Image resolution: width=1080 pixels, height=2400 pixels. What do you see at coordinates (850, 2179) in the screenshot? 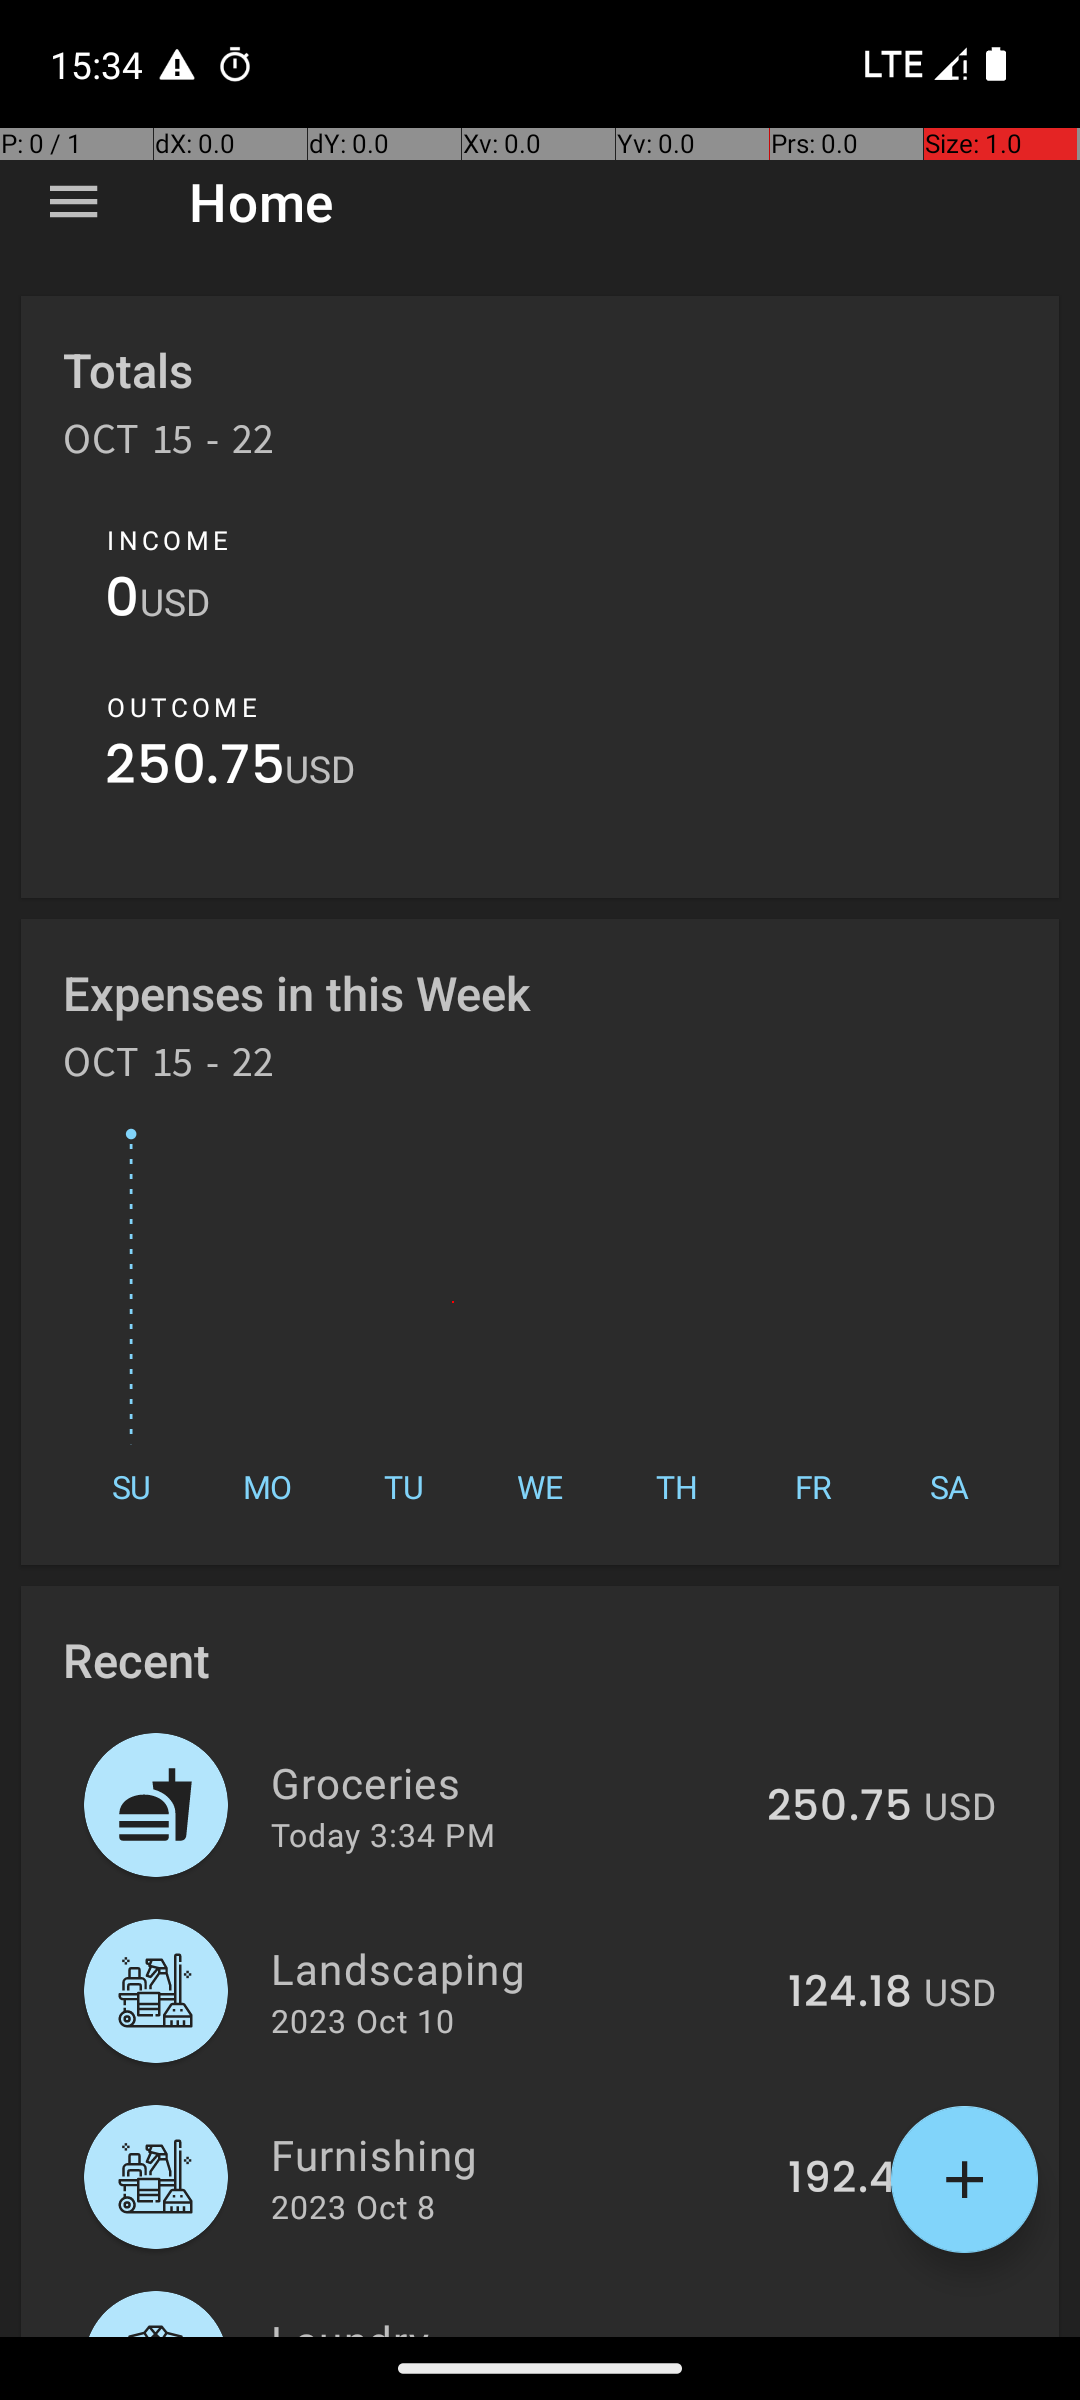
I see `192.41` at bounding box center [850, 2179].